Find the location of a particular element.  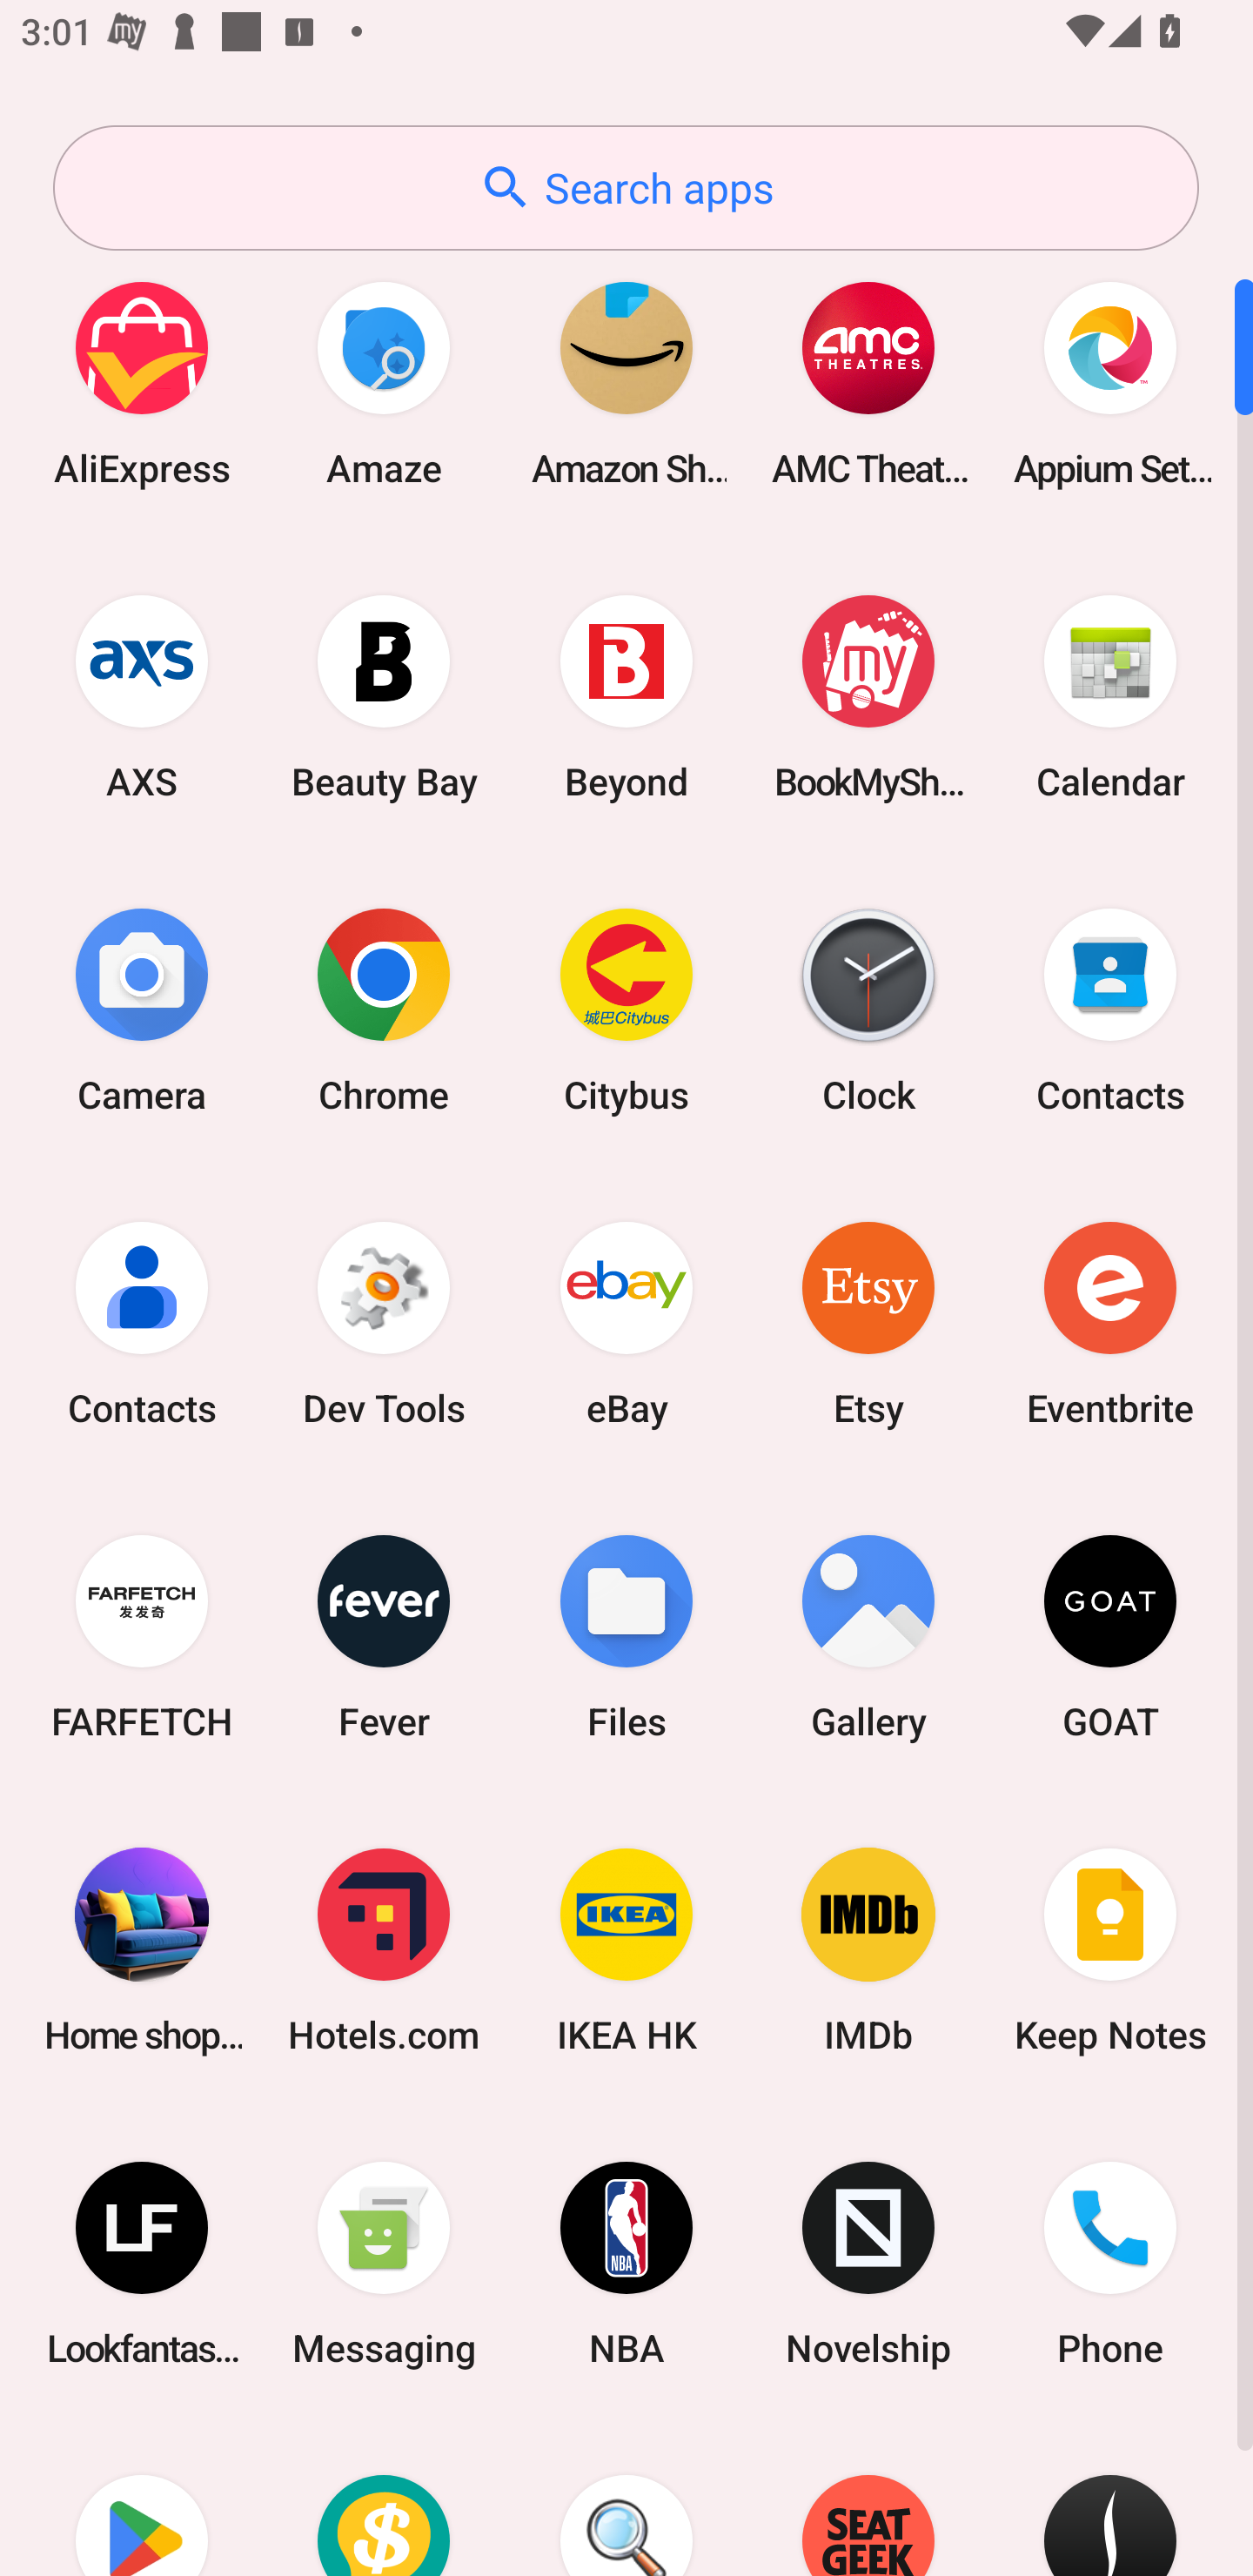

Camera is located at coordinates (142, 1010).